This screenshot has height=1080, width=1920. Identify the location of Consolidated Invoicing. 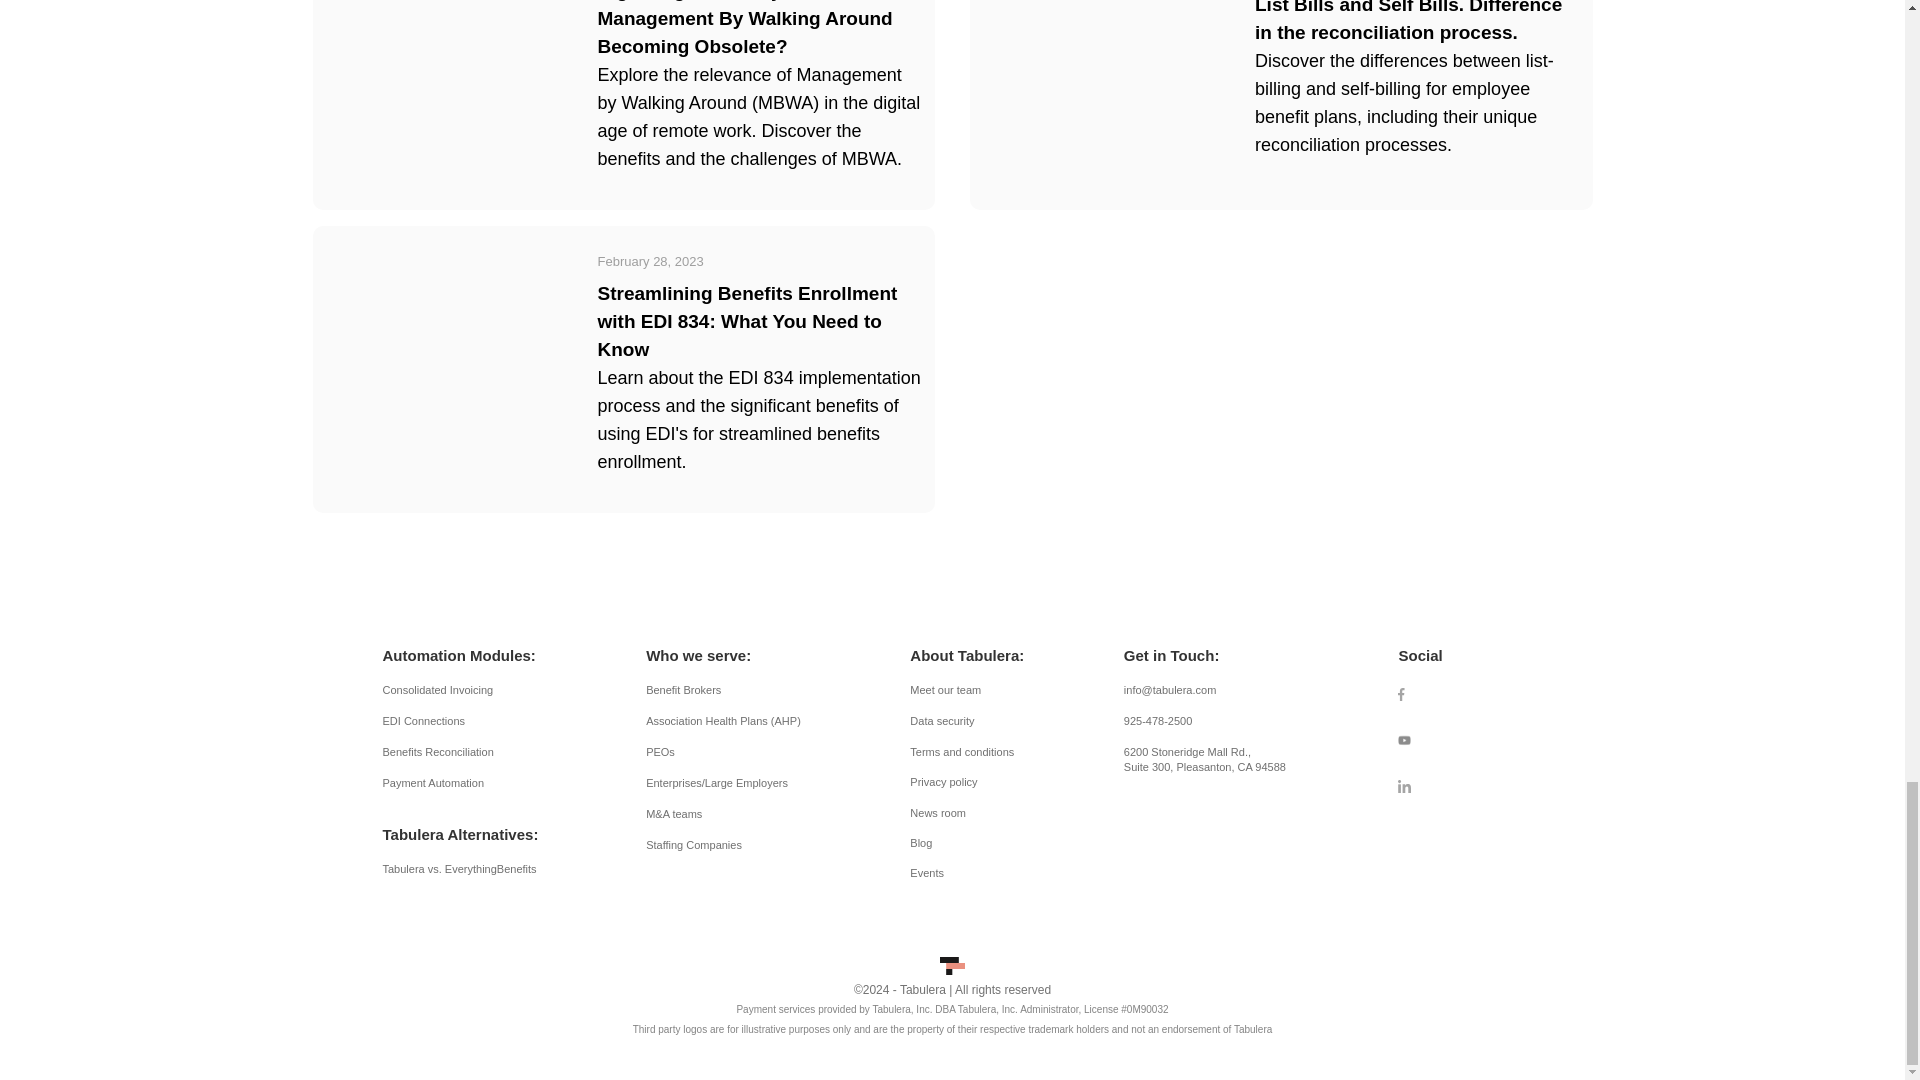
(466, 690).